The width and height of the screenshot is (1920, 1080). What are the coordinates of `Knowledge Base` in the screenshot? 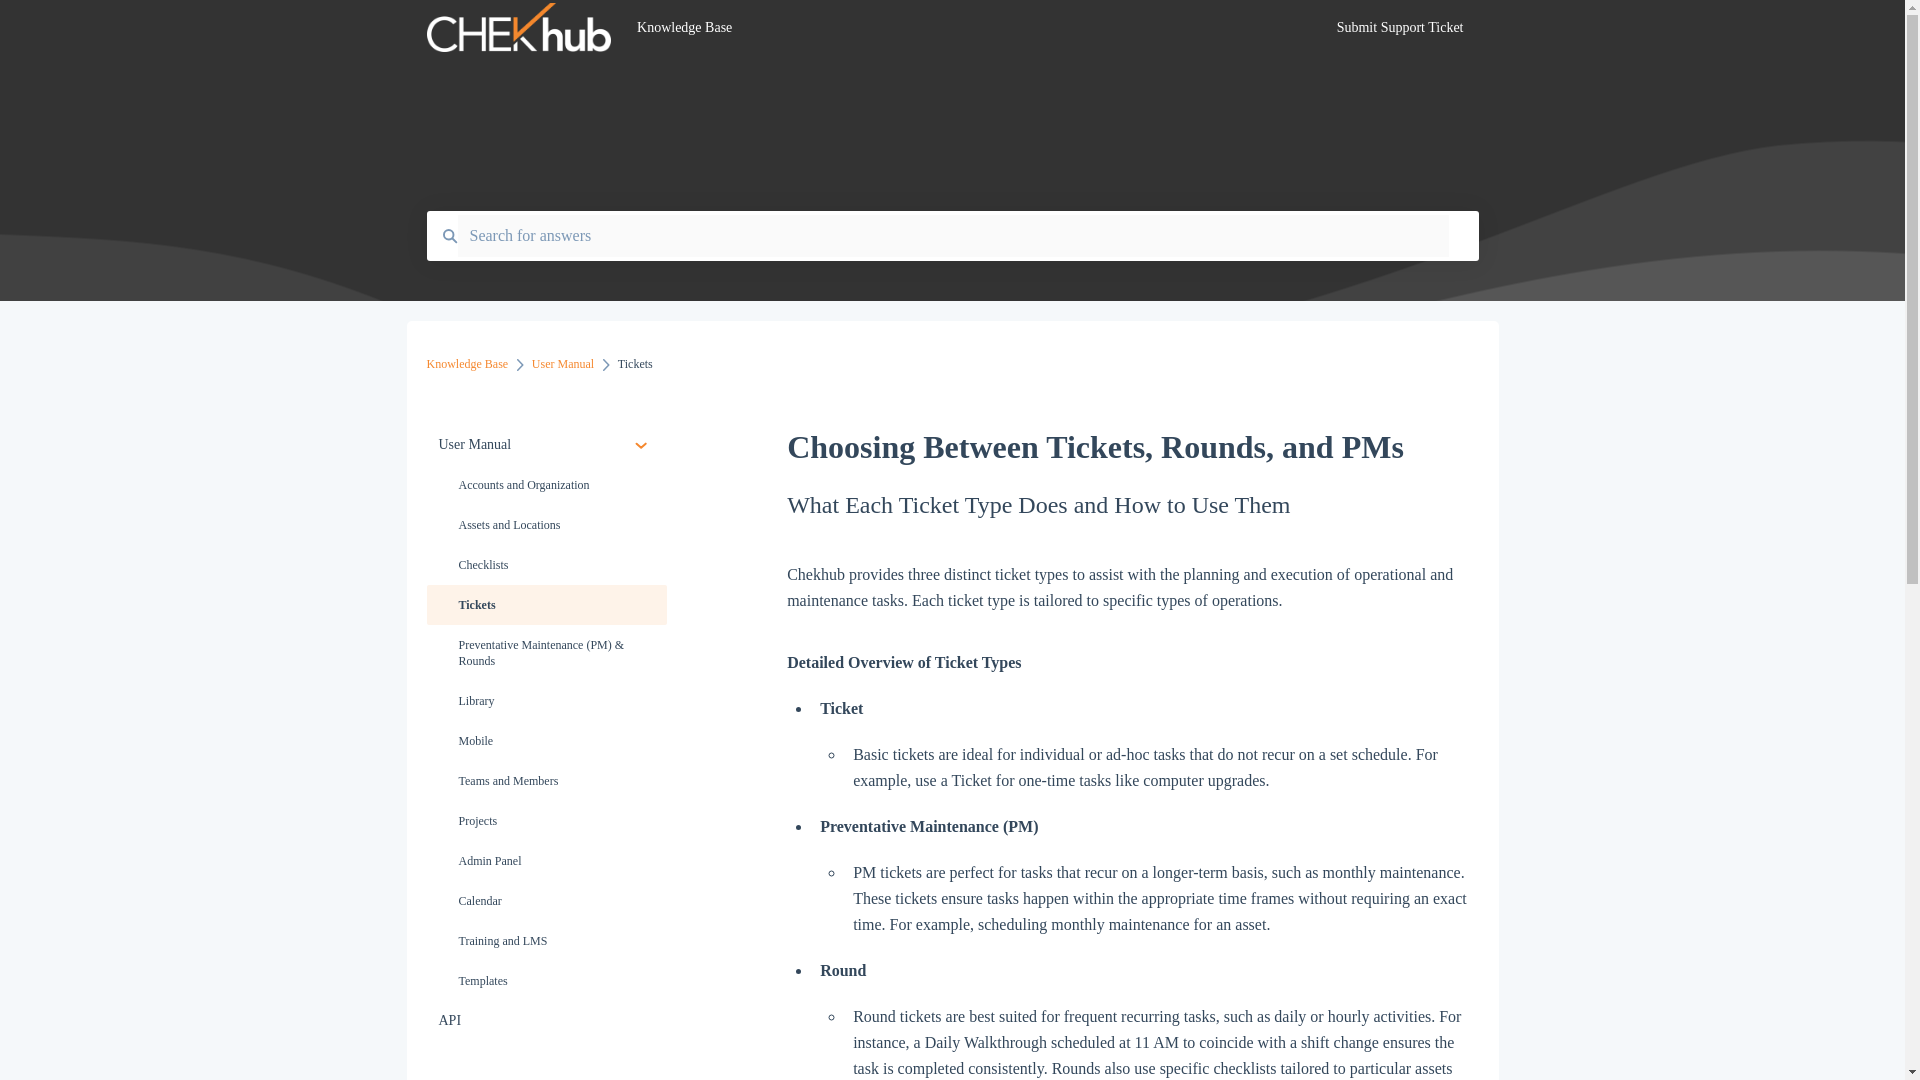 It's located at (467, 364).